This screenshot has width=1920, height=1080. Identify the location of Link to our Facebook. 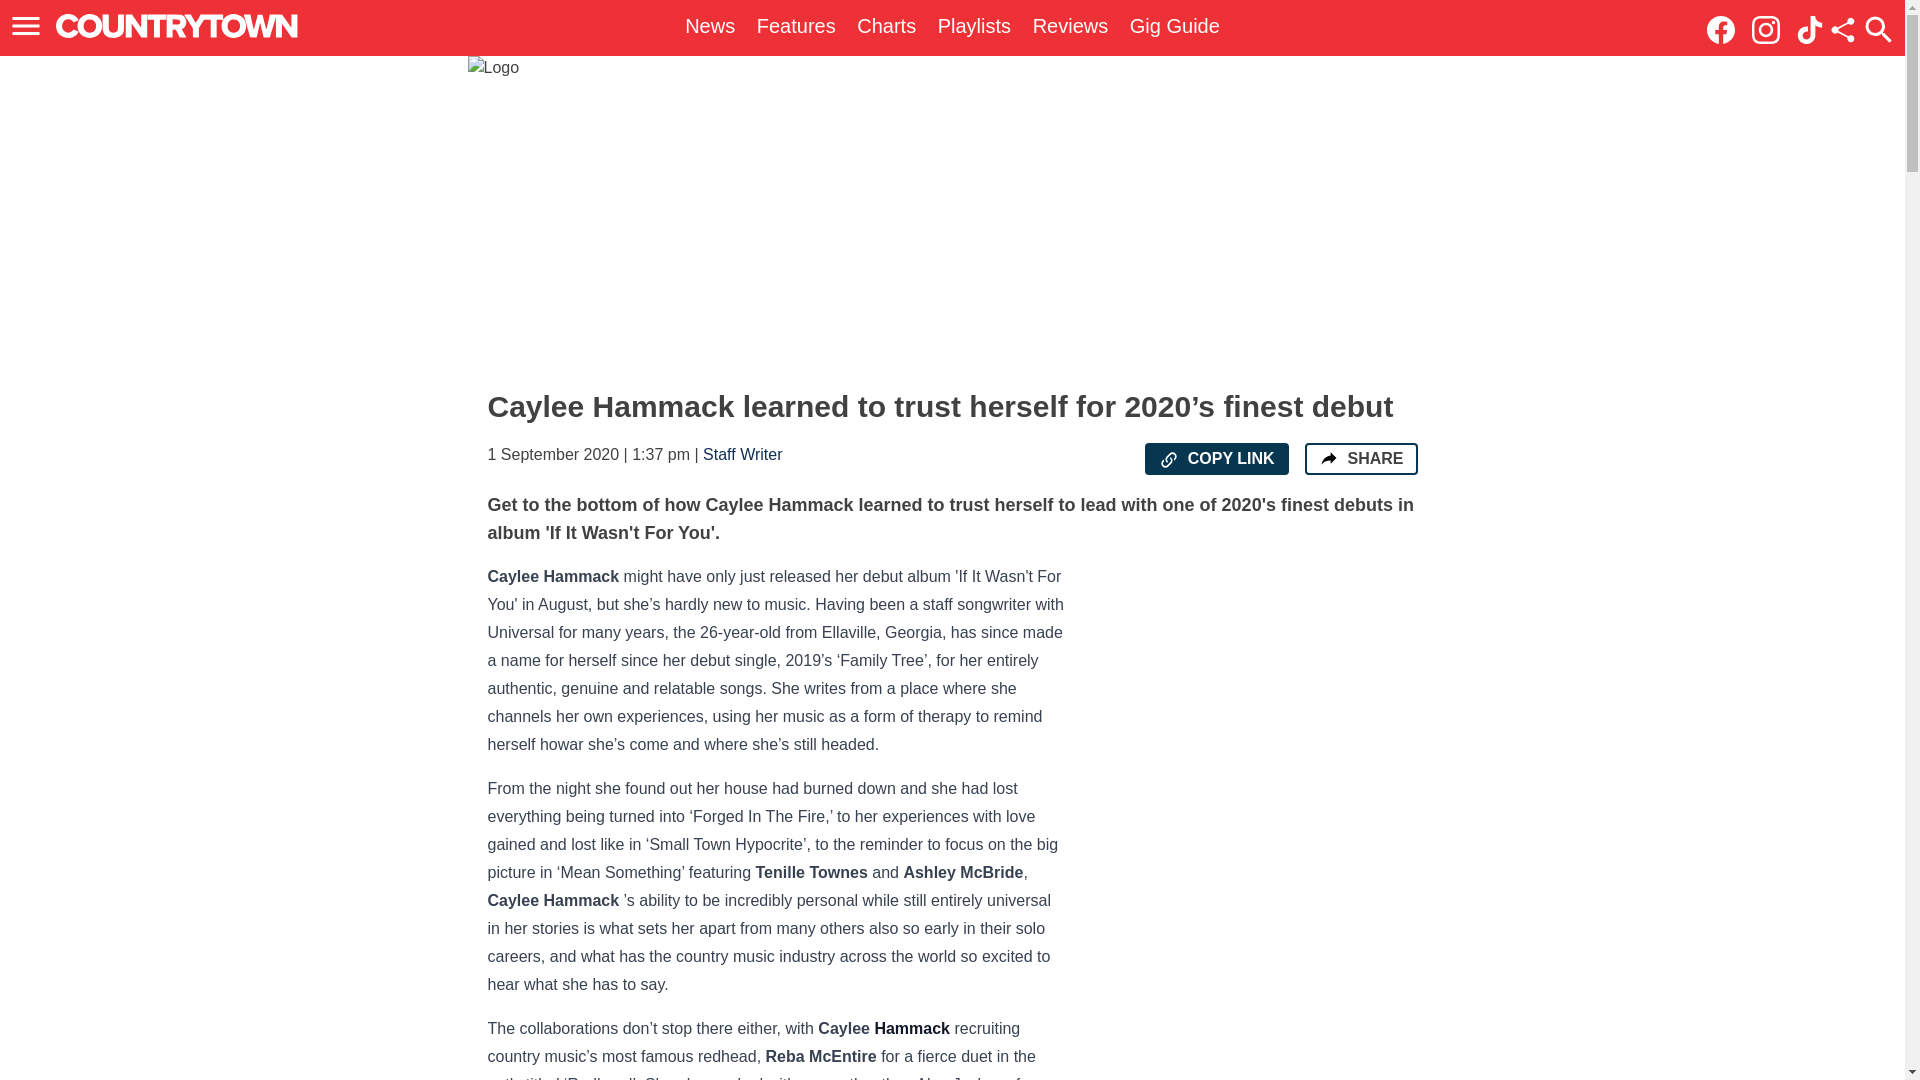
(1726, 28).